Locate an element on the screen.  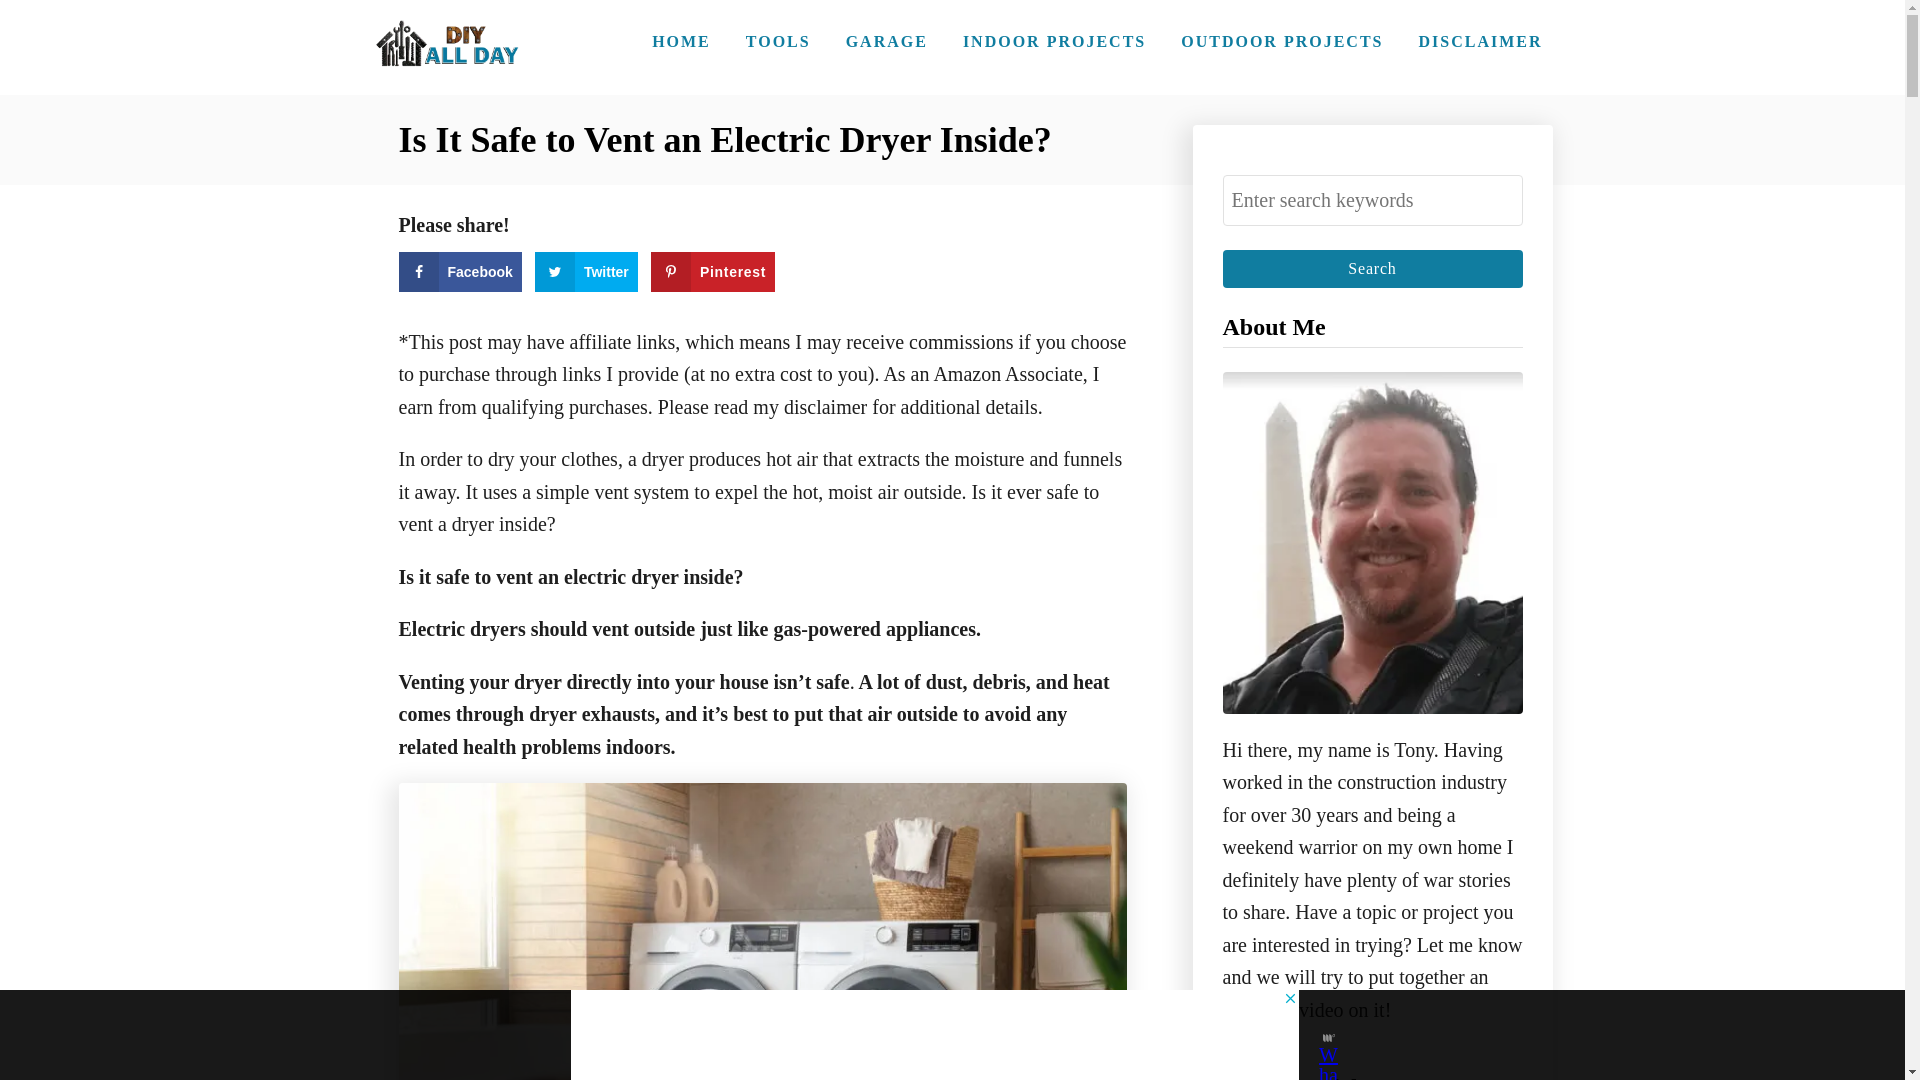
Search is located at coordinates (1372, 268).